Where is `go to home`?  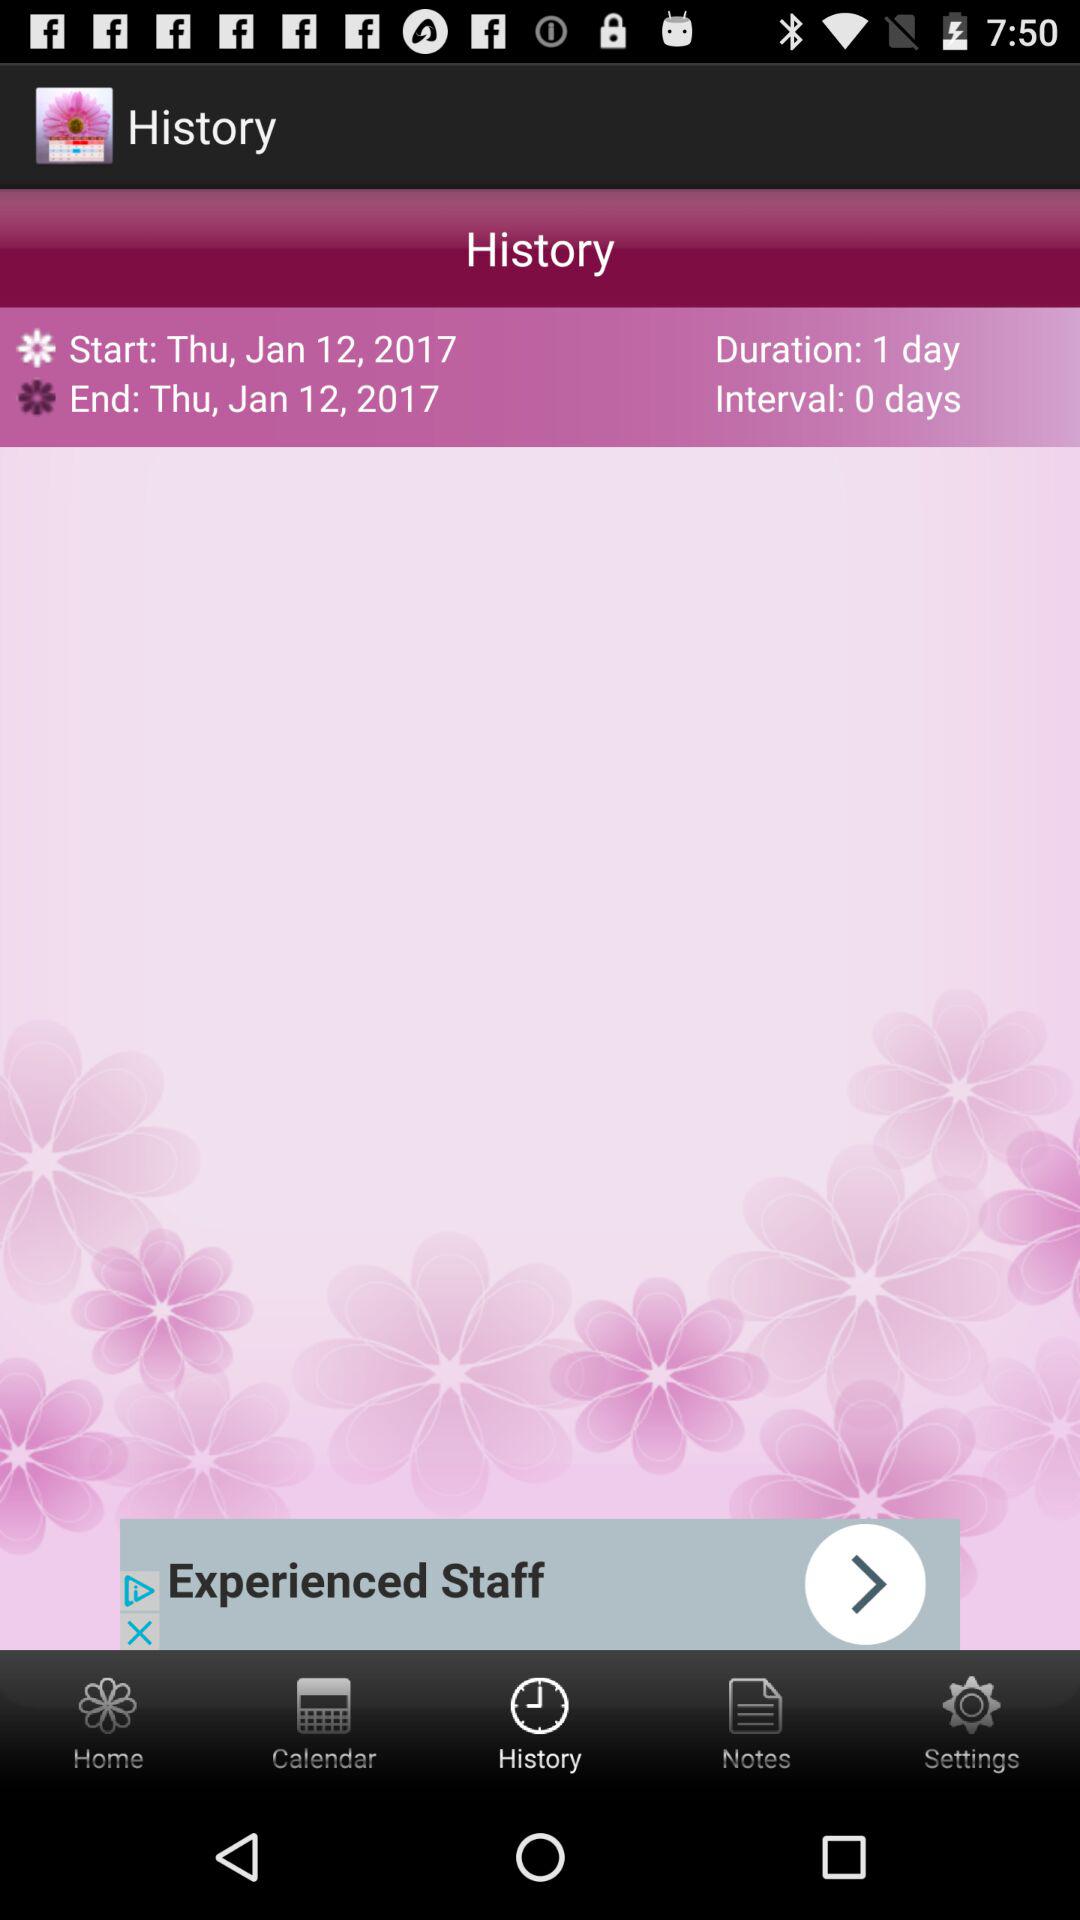
go to home is located at coordinates (108, 1722).